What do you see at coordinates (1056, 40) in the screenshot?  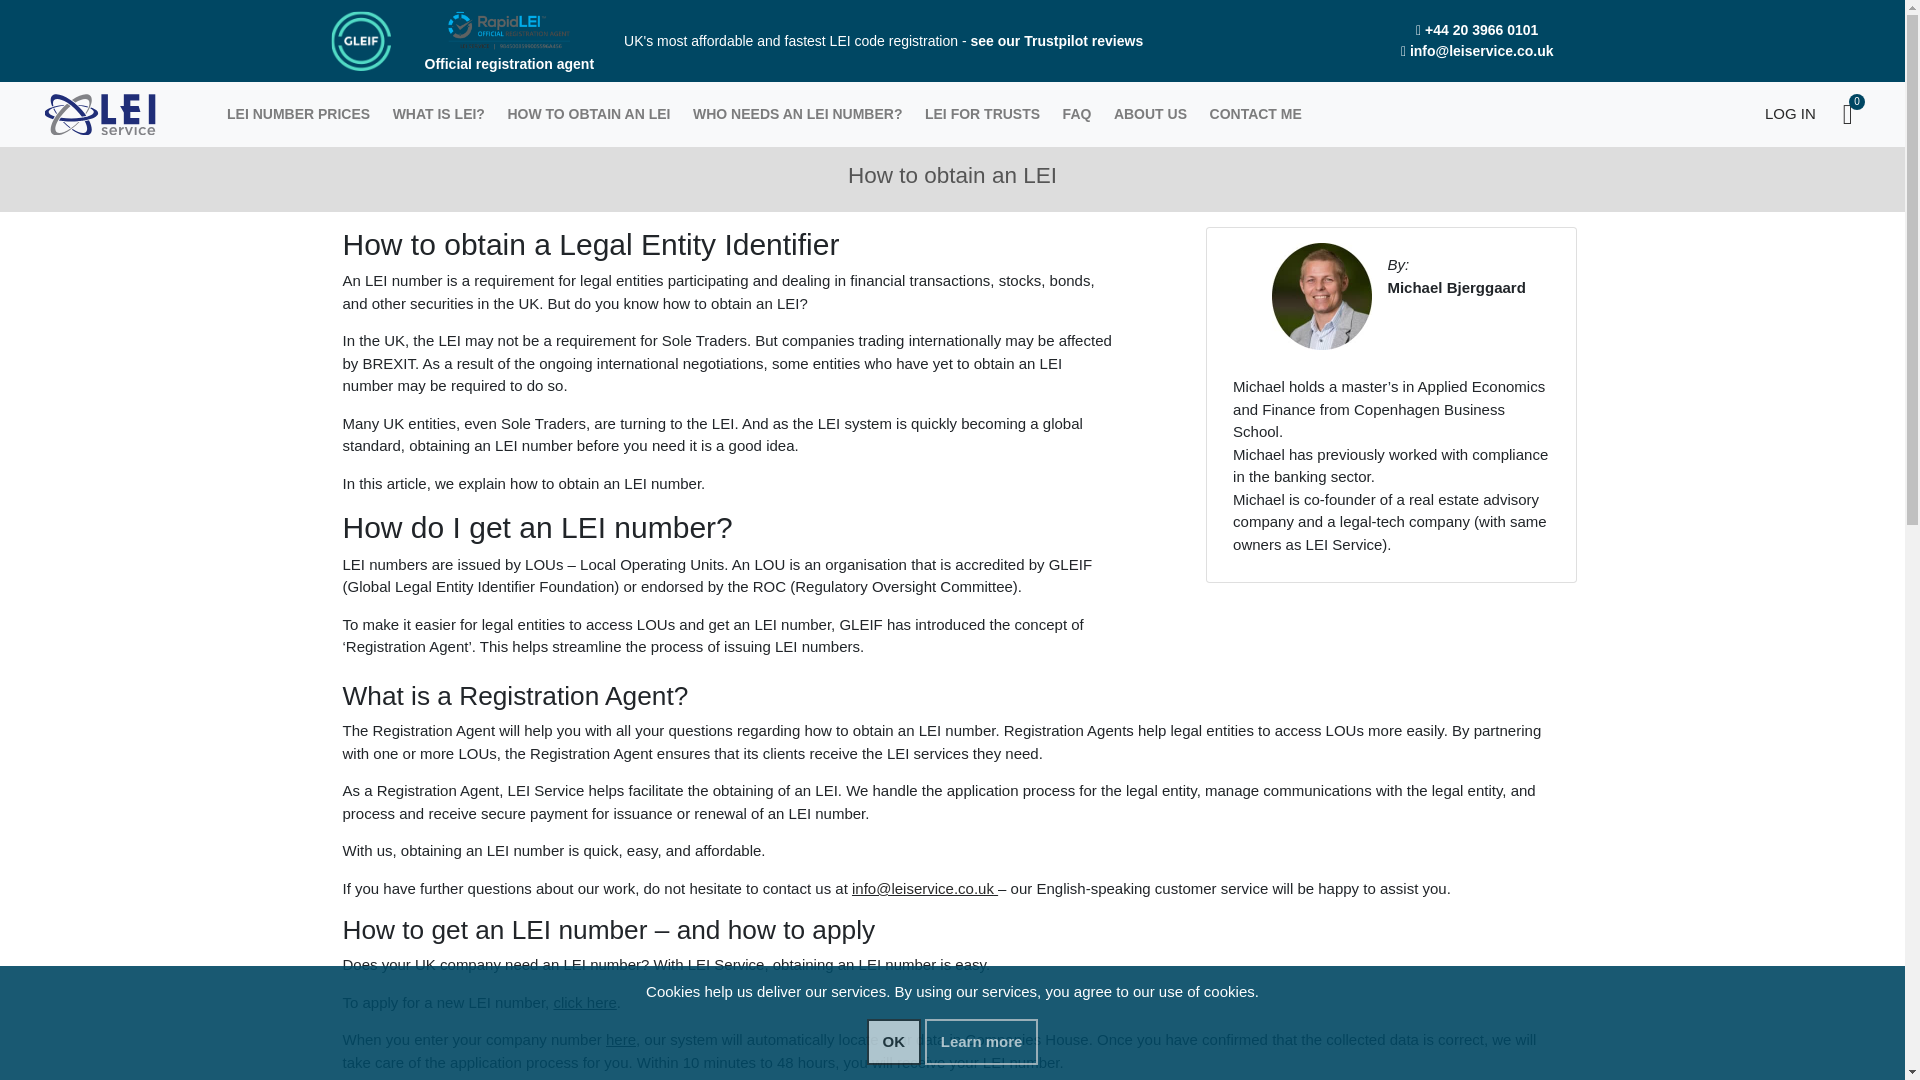 I see `see our Trustpilot reviews` at bounding box center [1056, 40].